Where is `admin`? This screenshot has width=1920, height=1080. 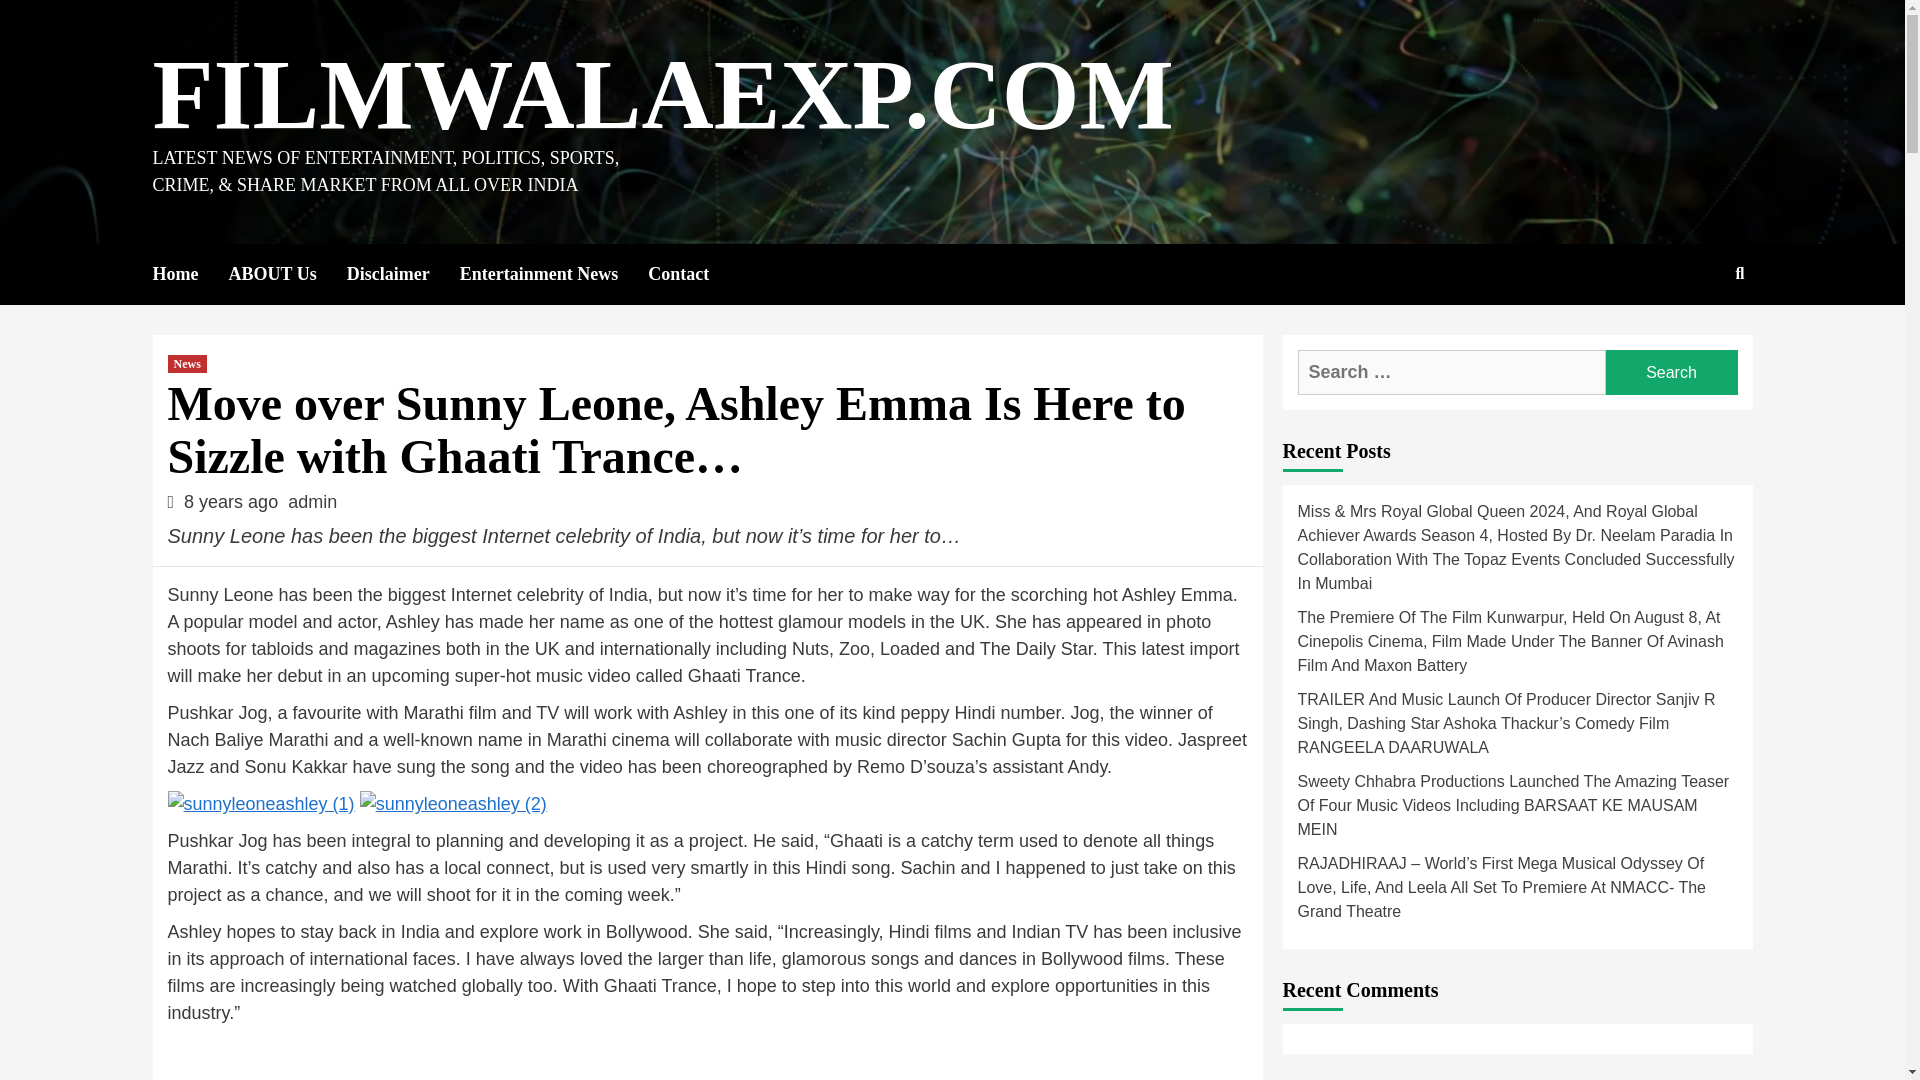 admin is located at coordinates (312, 502).